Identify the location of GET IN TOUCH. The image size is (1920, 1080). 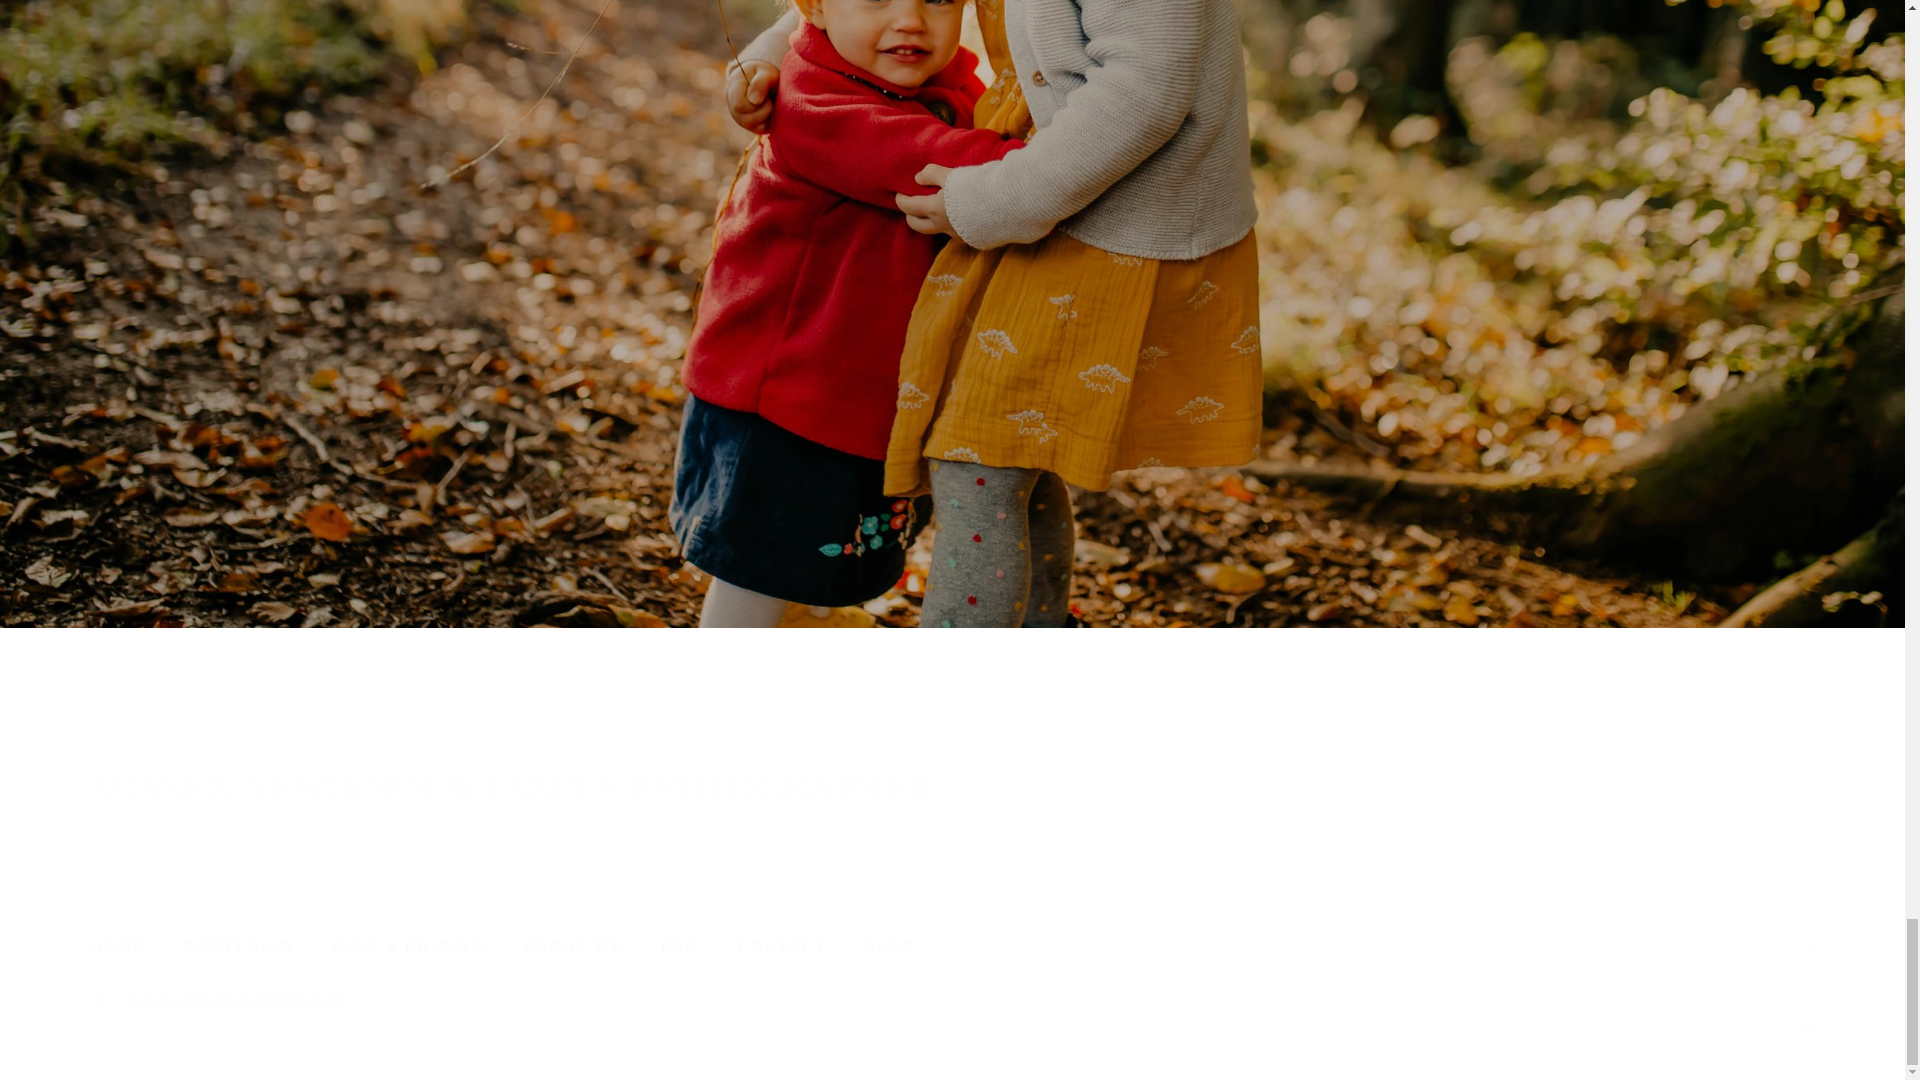
(952, 218).